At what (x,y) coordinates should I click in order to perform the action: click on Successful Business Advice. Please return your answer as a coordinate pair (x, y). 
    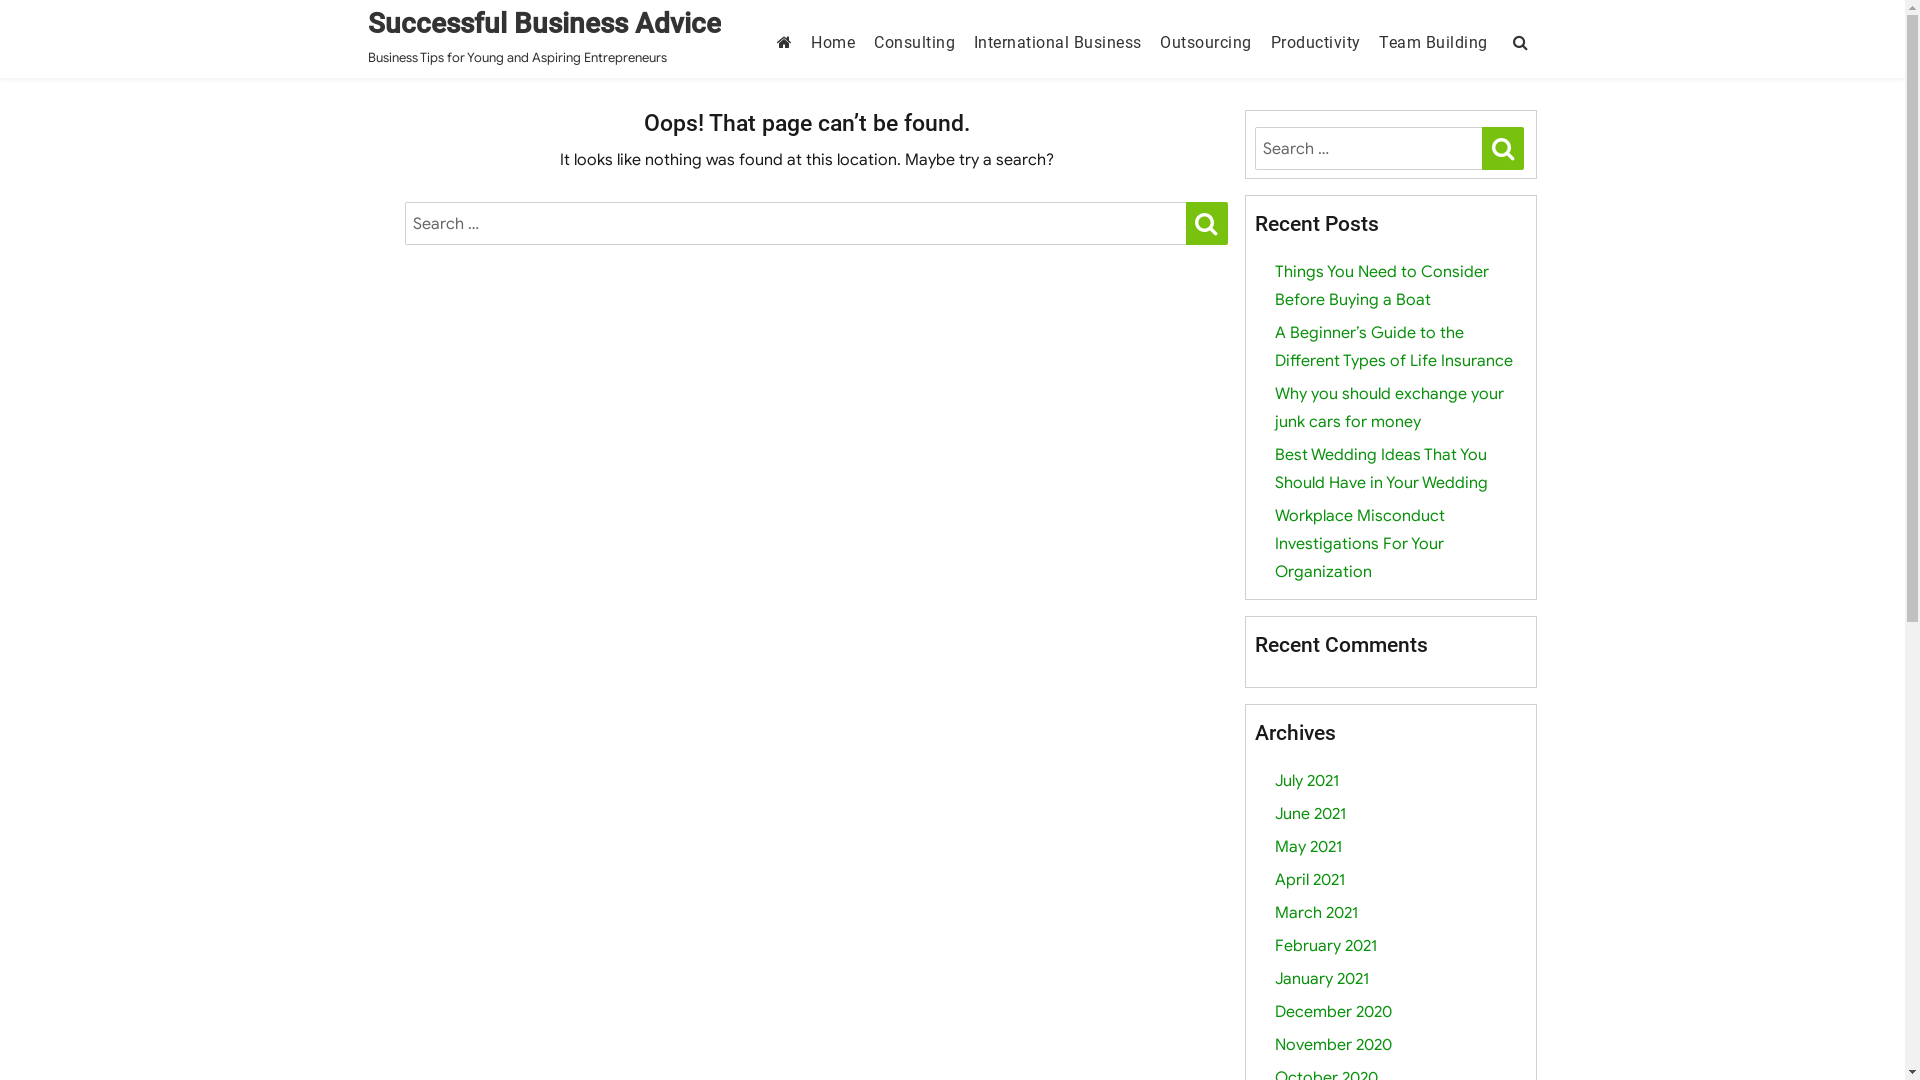
    Looking at the image, I should click on (544, 24).